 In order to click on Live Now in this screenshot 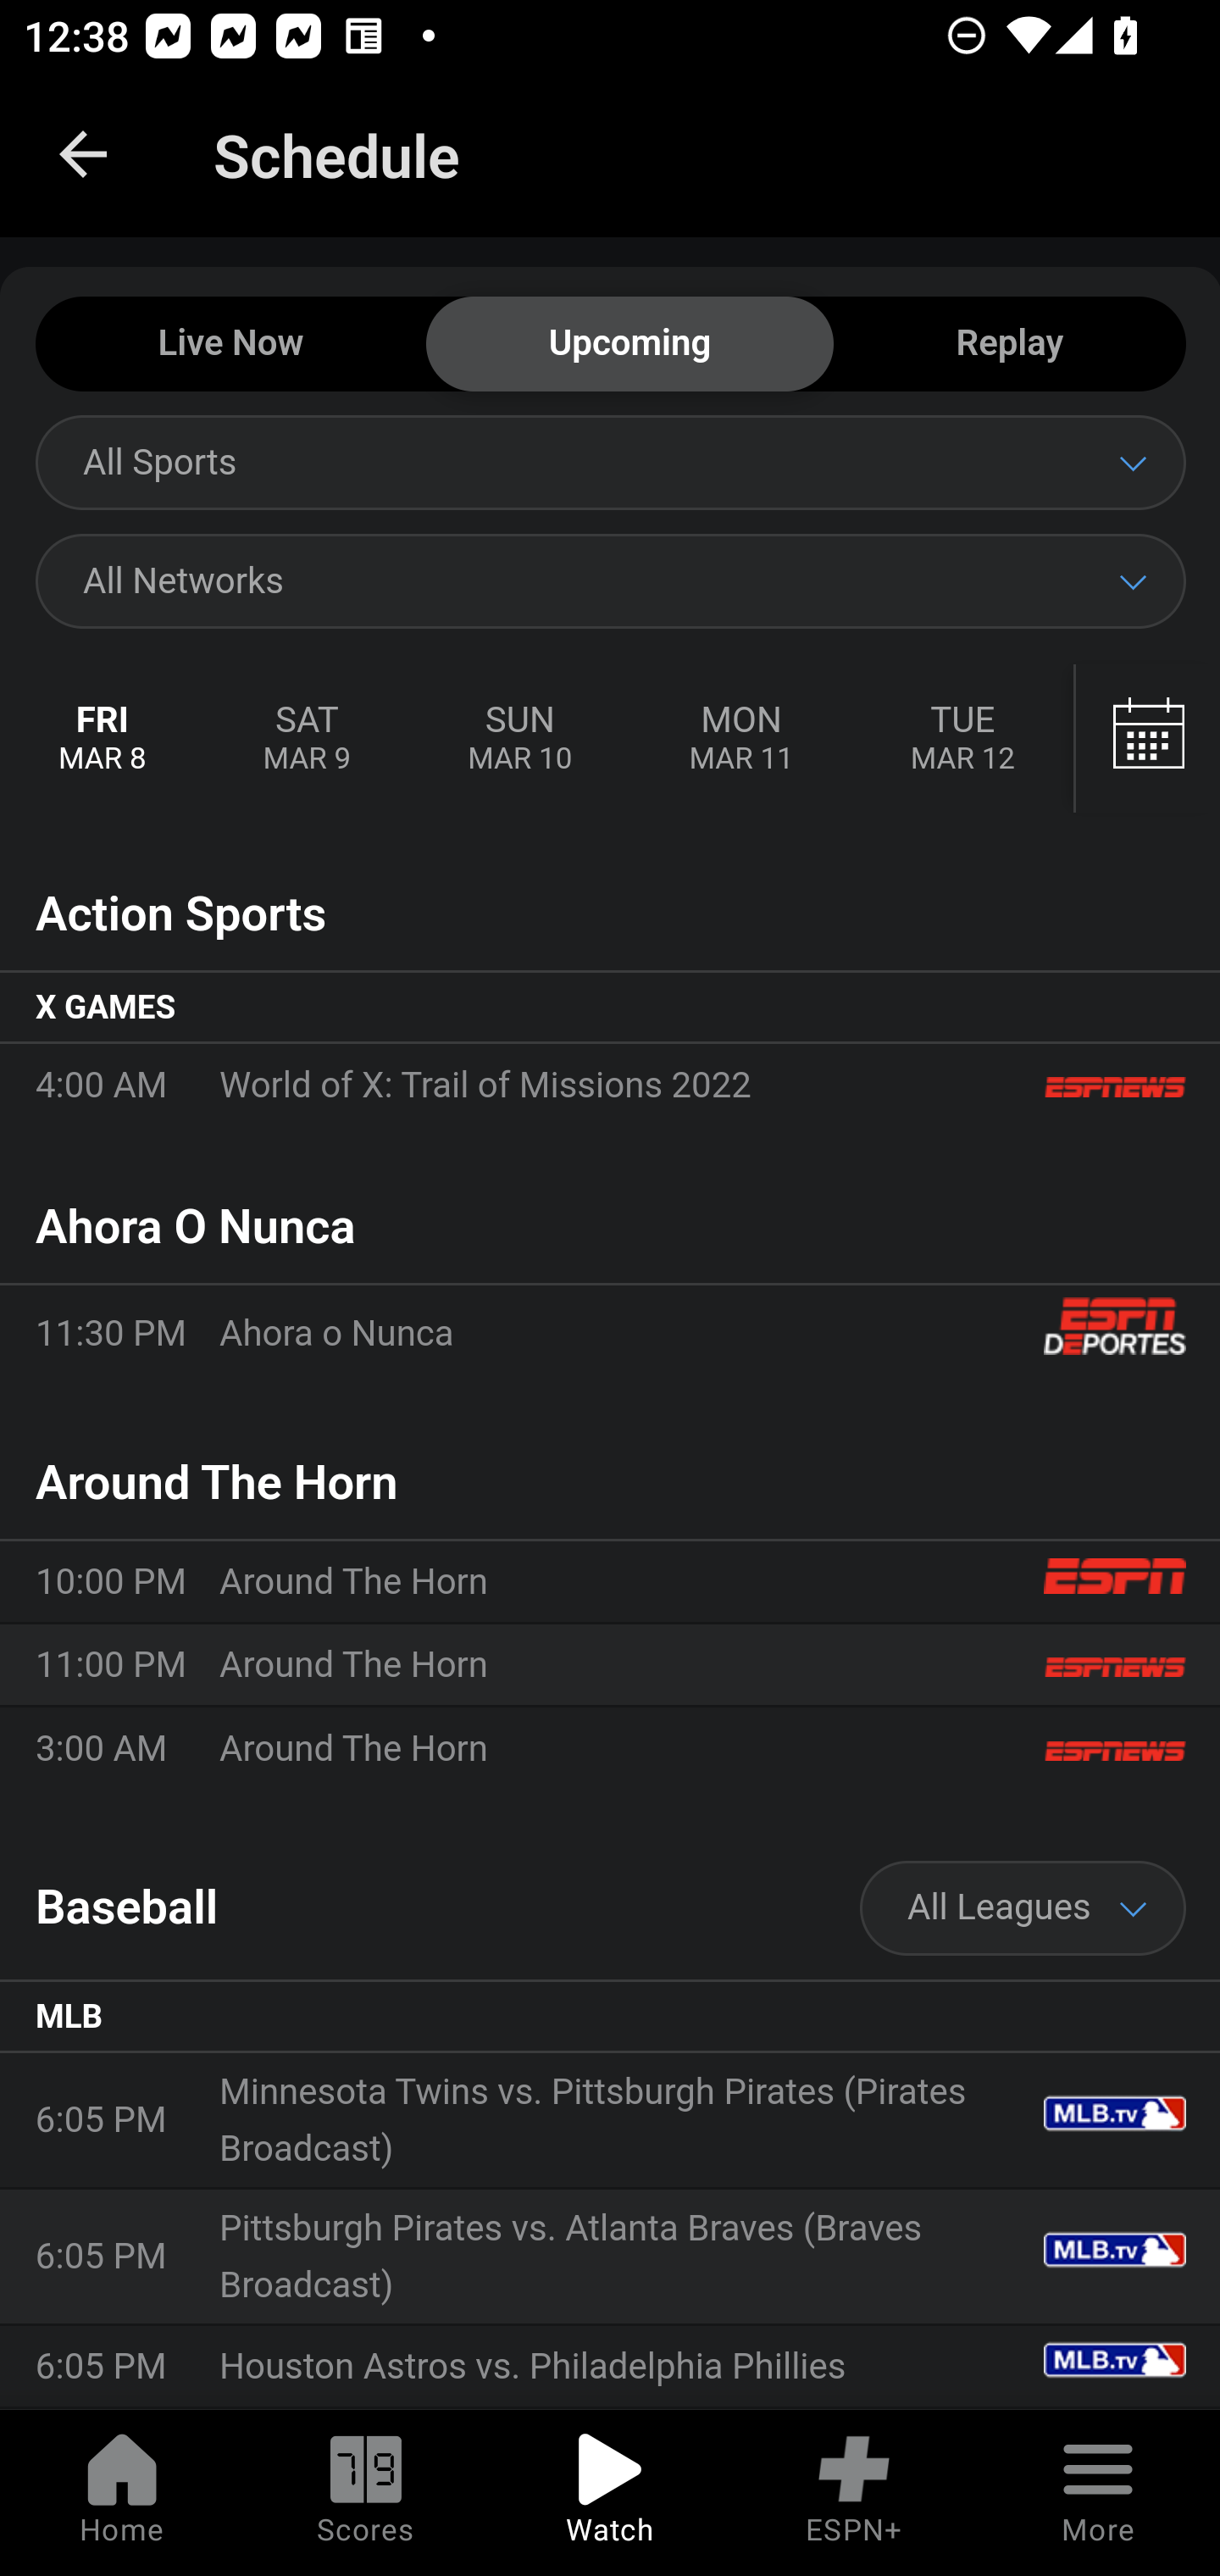, I will do `click(230, 345)`.